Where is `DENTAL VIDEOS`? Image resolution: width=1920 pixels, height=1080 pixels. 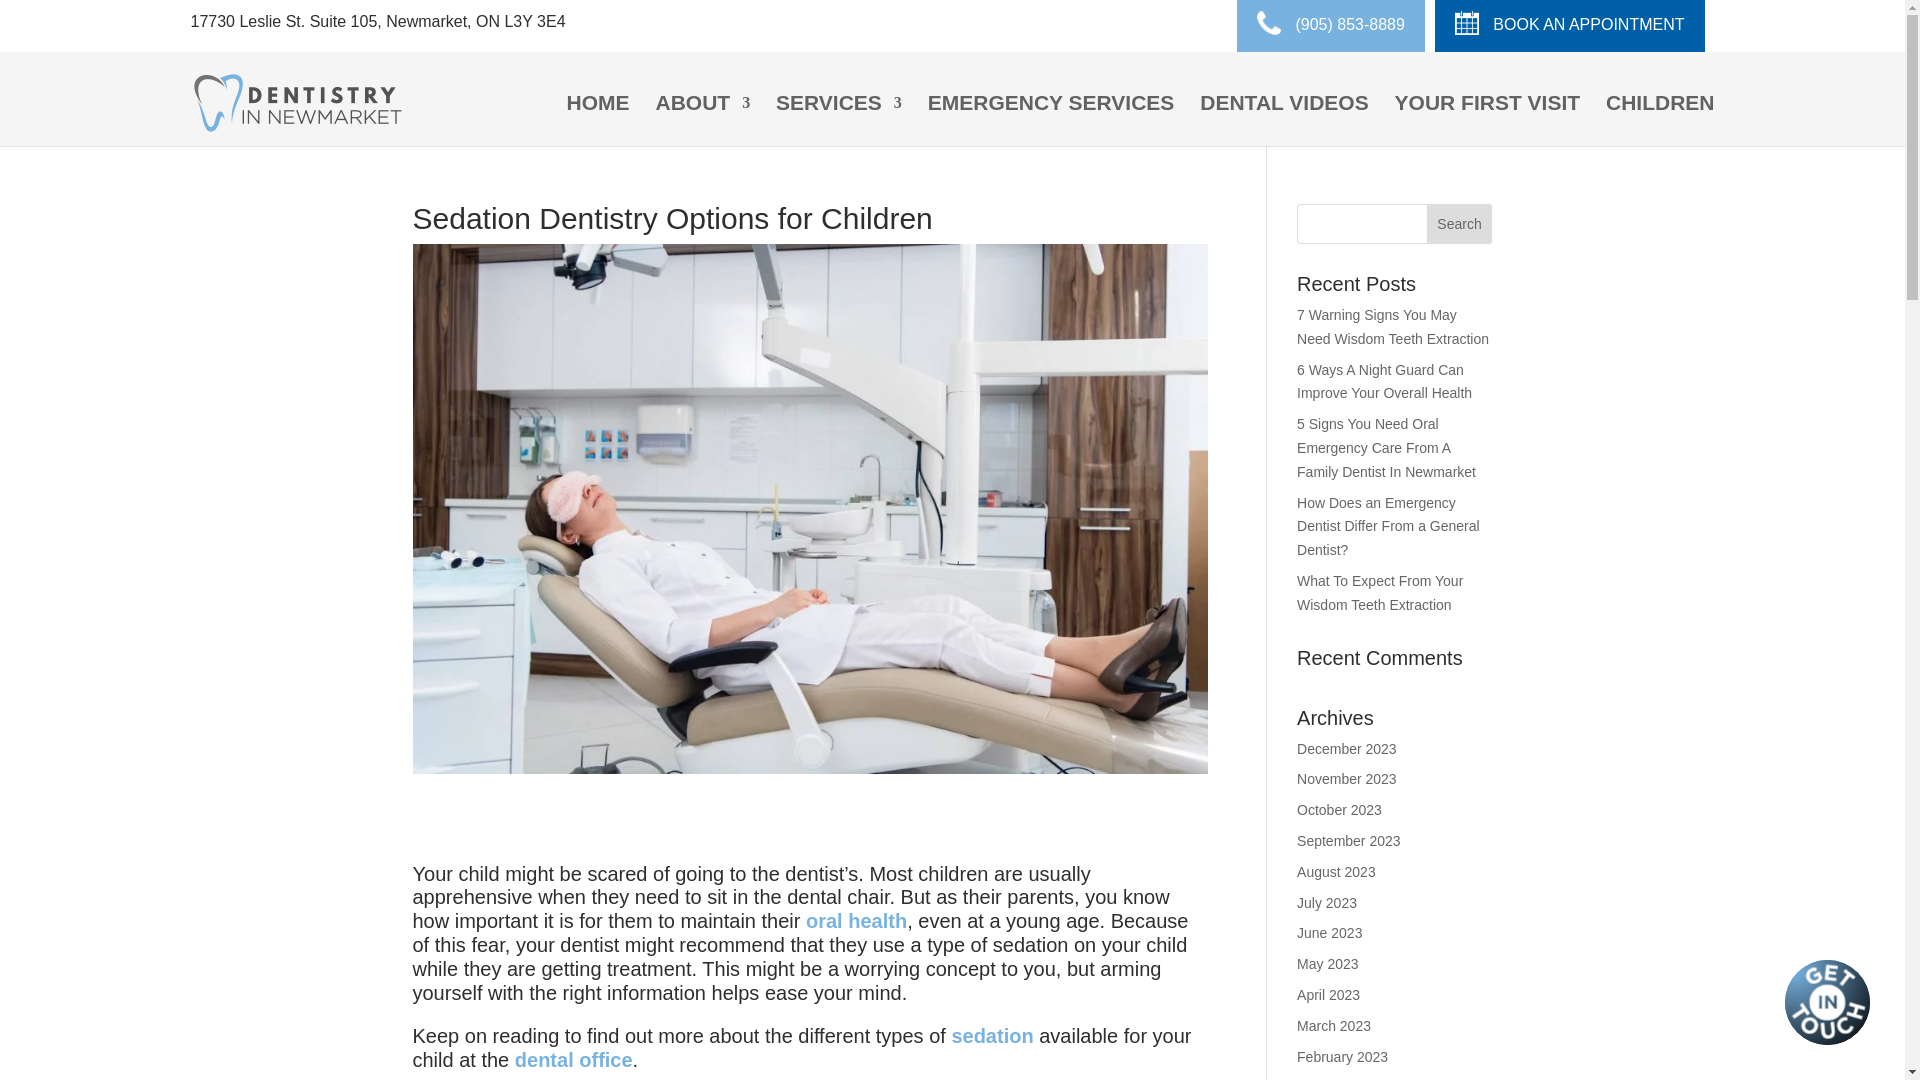 DENTAL VIDEOS is located at coordinates (1284, 118).